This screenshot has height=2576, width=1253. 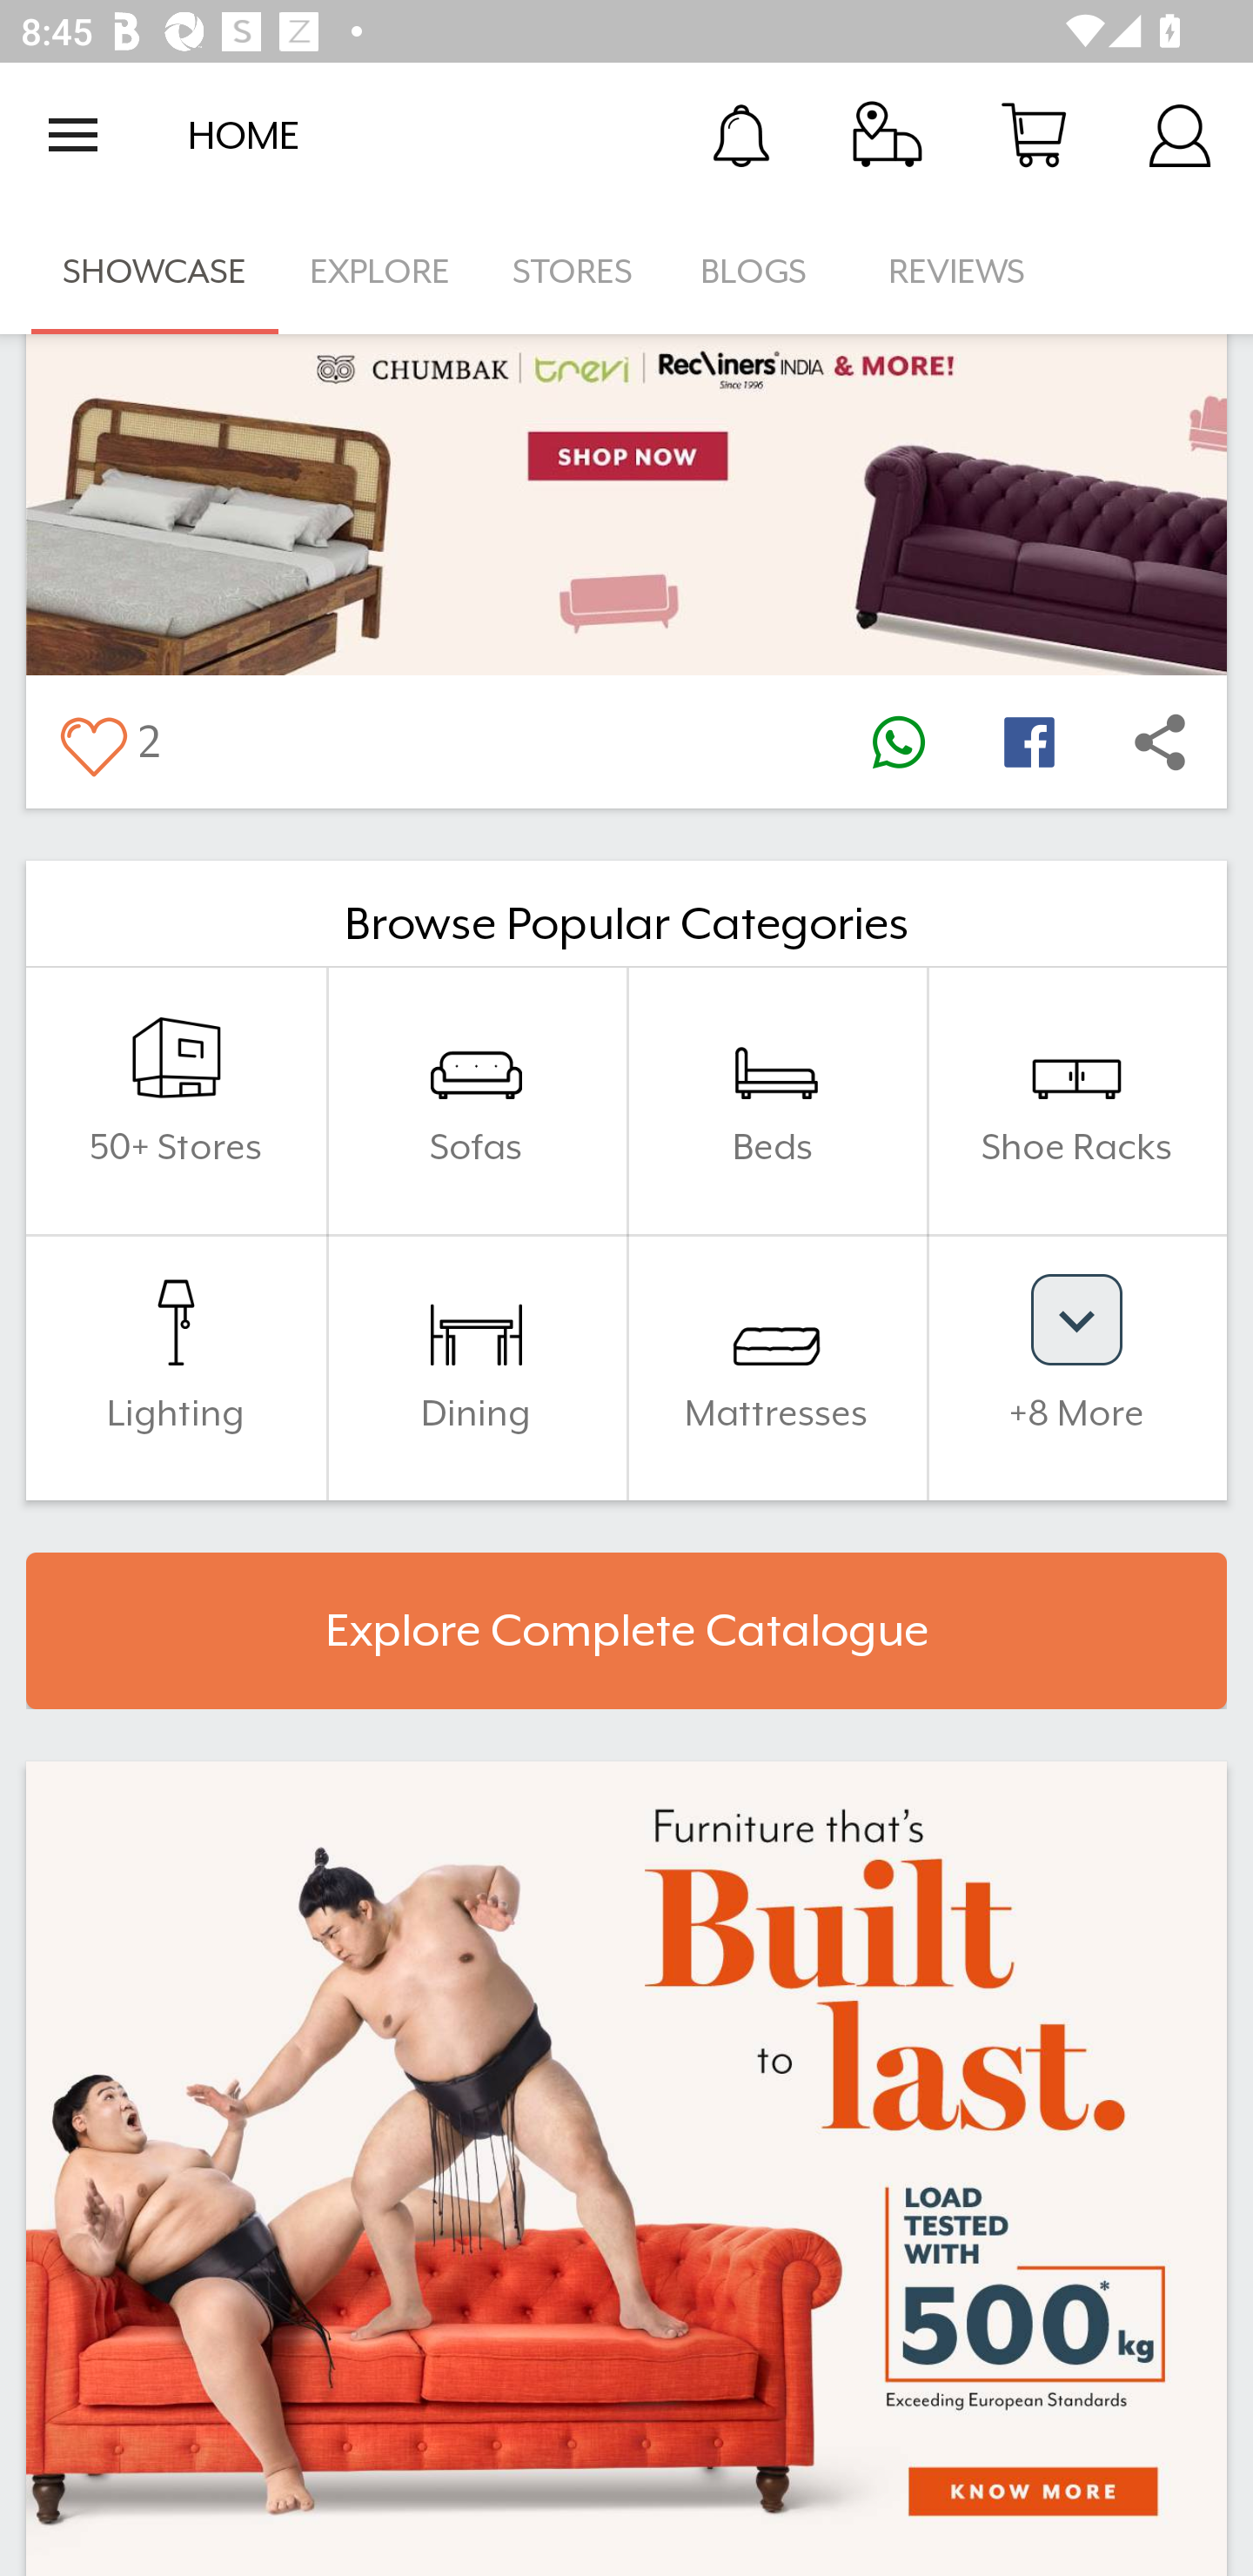 What do you see at coordinates (1160, 741) in the screenshot?
I see `` at bounding box center [1160, 741].